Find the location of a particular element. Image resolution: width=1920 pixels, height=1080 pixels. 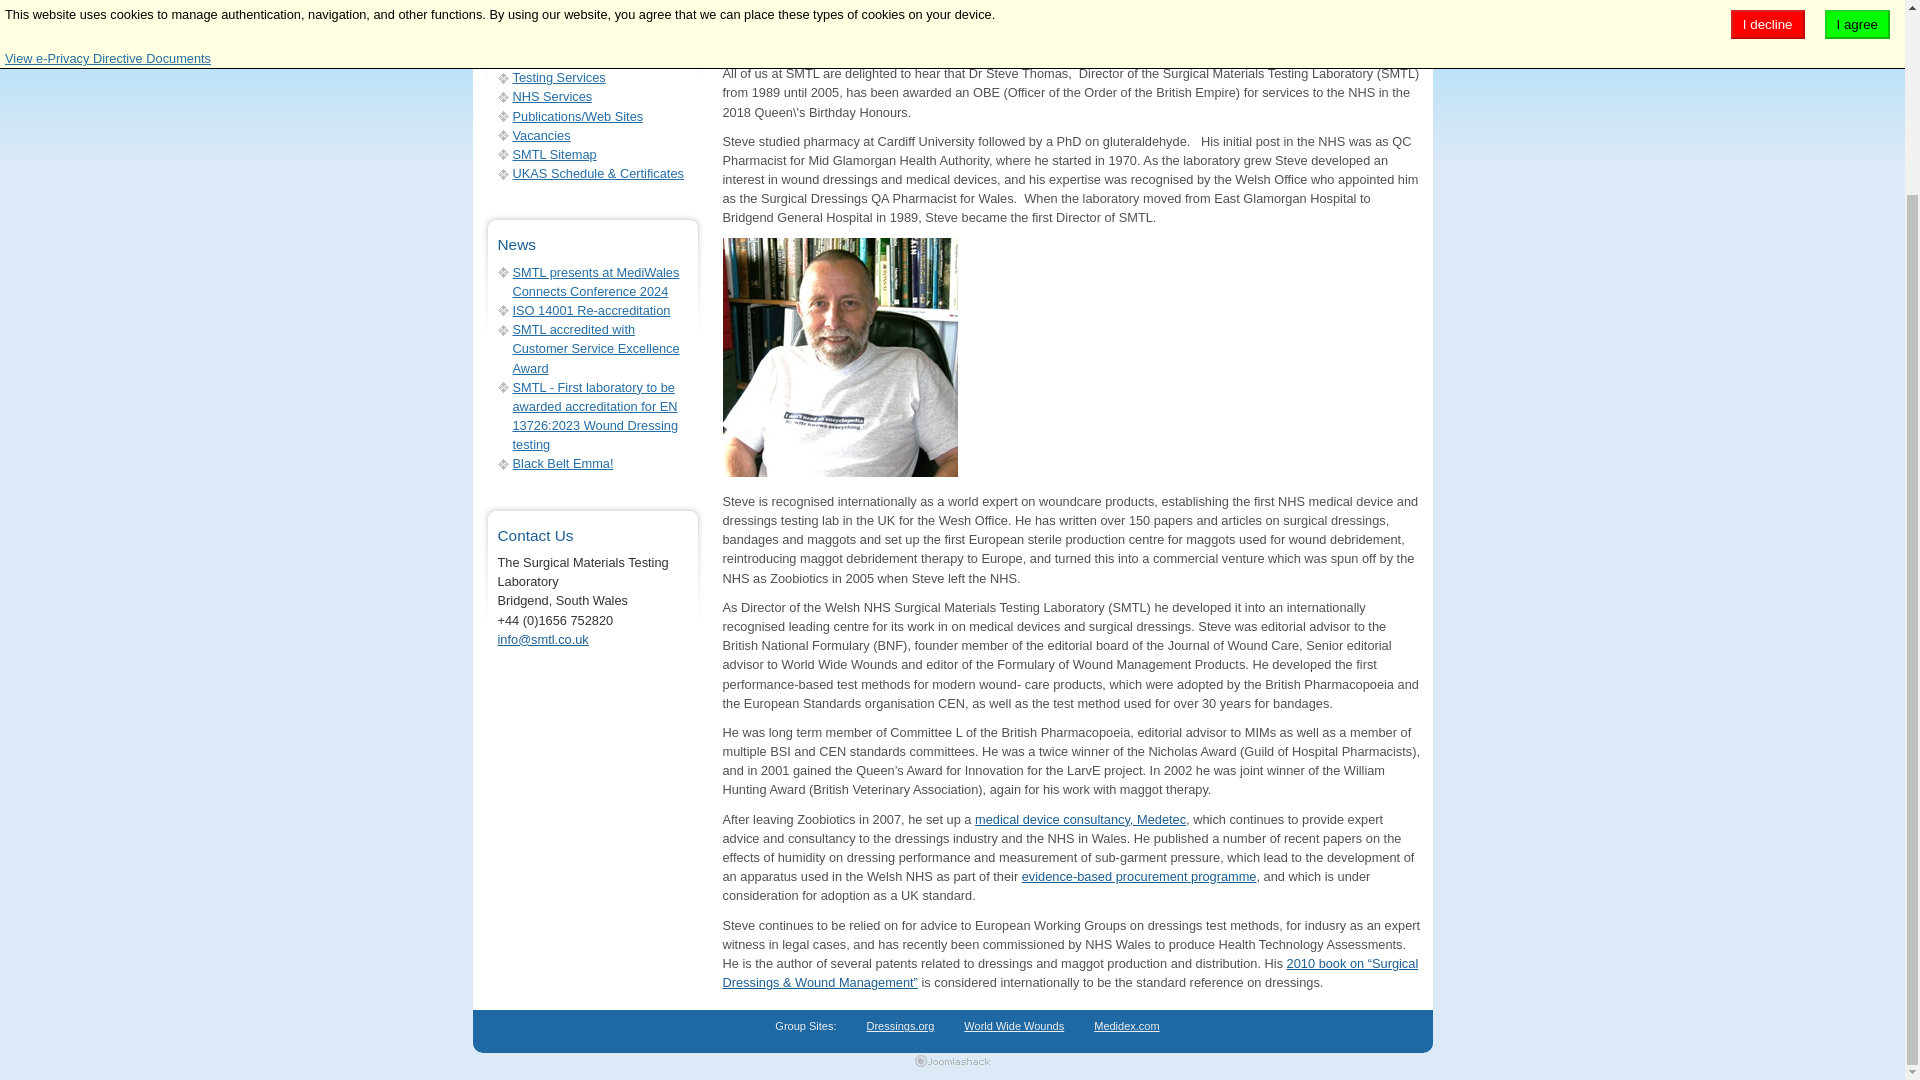

Vacancies is located at coordinates (541, 135).